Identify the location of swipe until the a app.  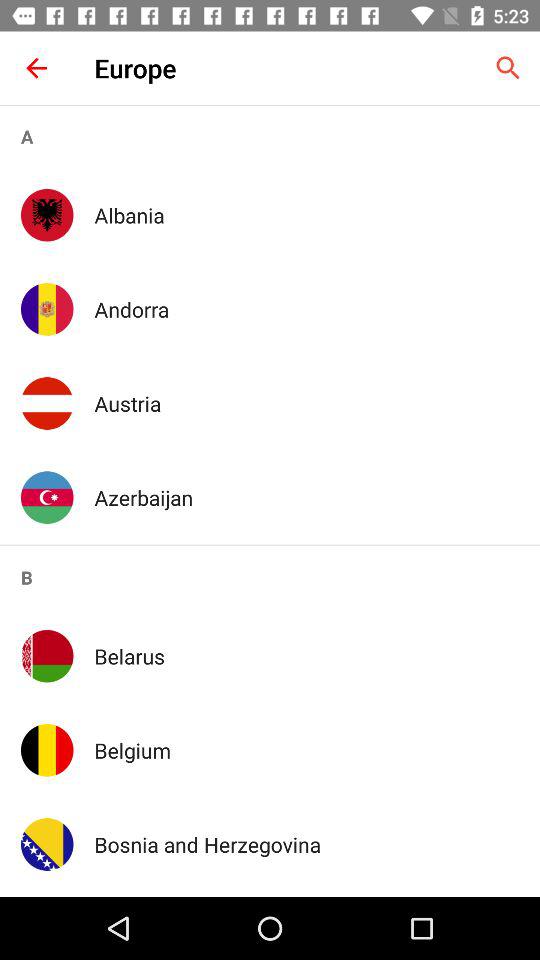
(270, 136).